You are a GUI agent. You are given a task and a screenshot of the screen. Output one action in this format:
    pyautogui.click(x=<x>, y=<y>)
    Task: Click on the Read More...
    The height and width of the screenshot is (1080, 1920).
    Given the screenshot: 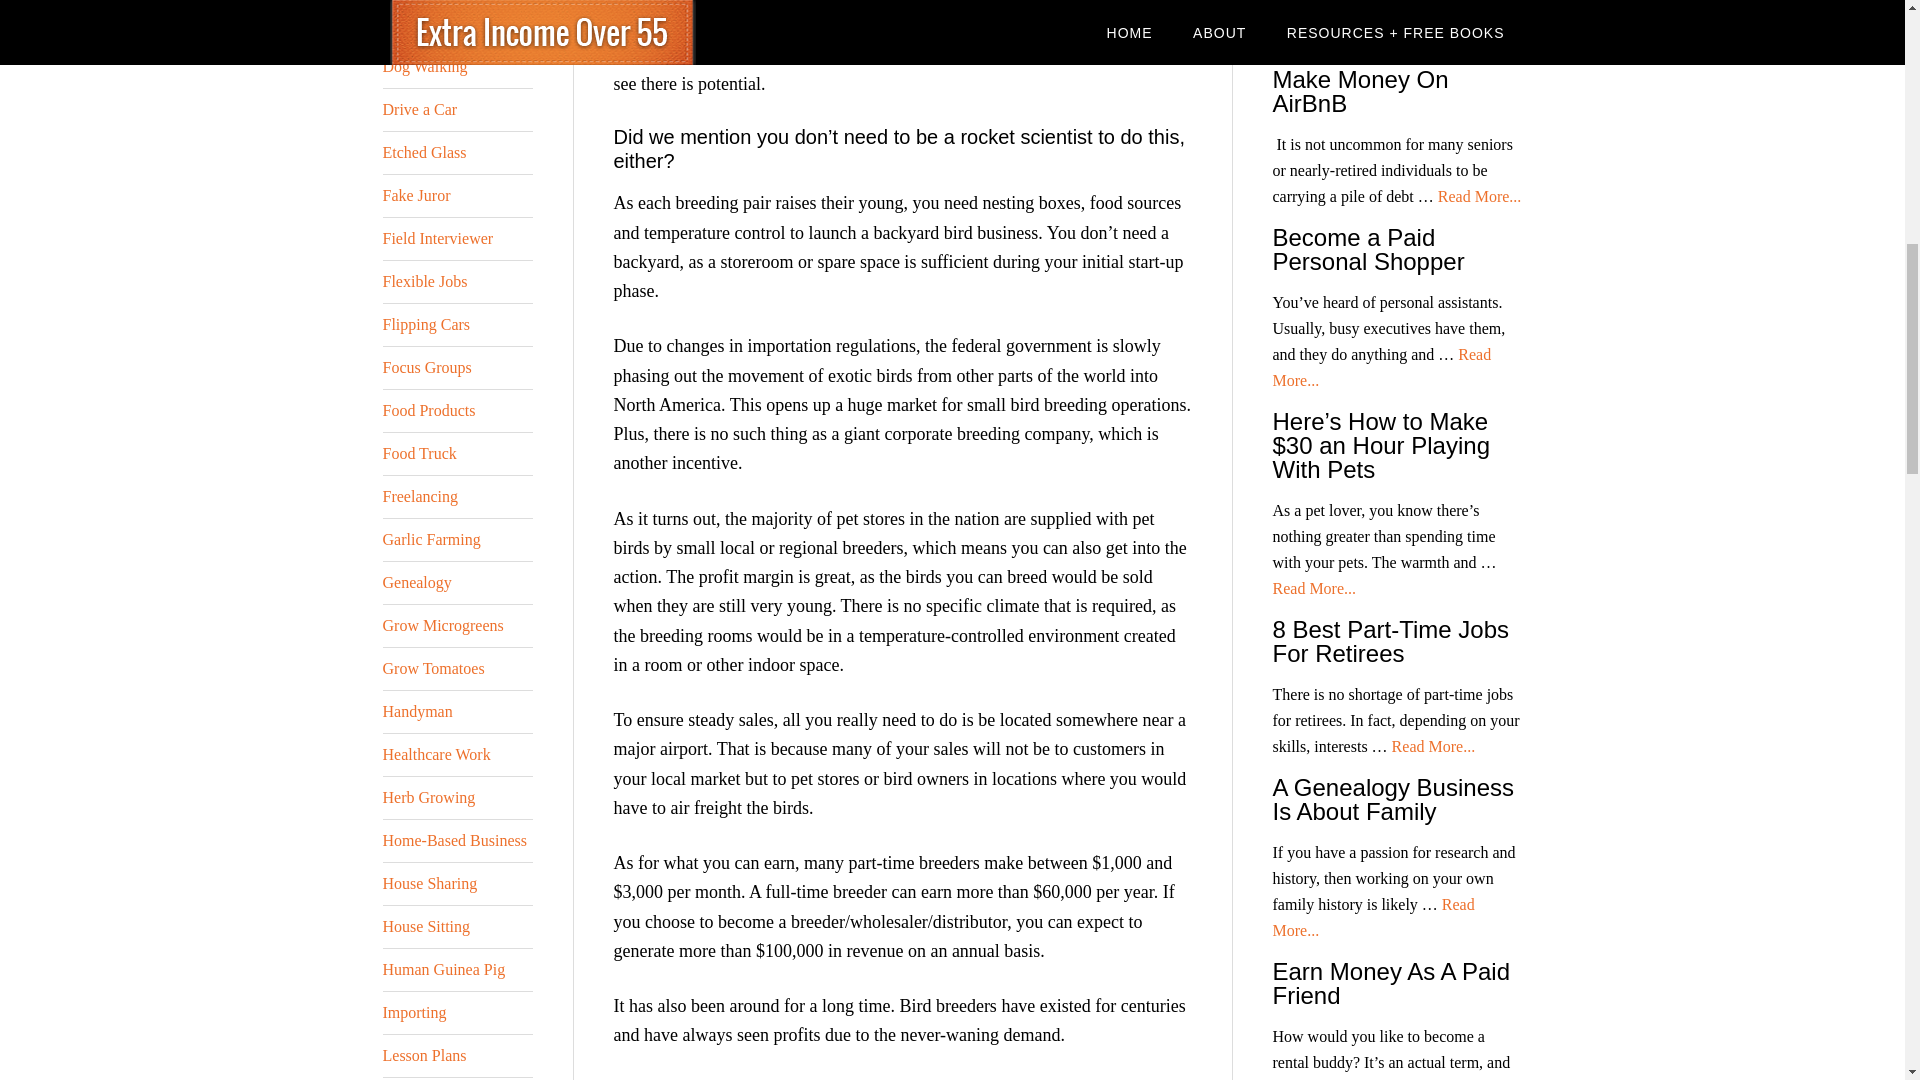 What is the action you would take?
    pyautogui.click(x=1313, y=588)
    